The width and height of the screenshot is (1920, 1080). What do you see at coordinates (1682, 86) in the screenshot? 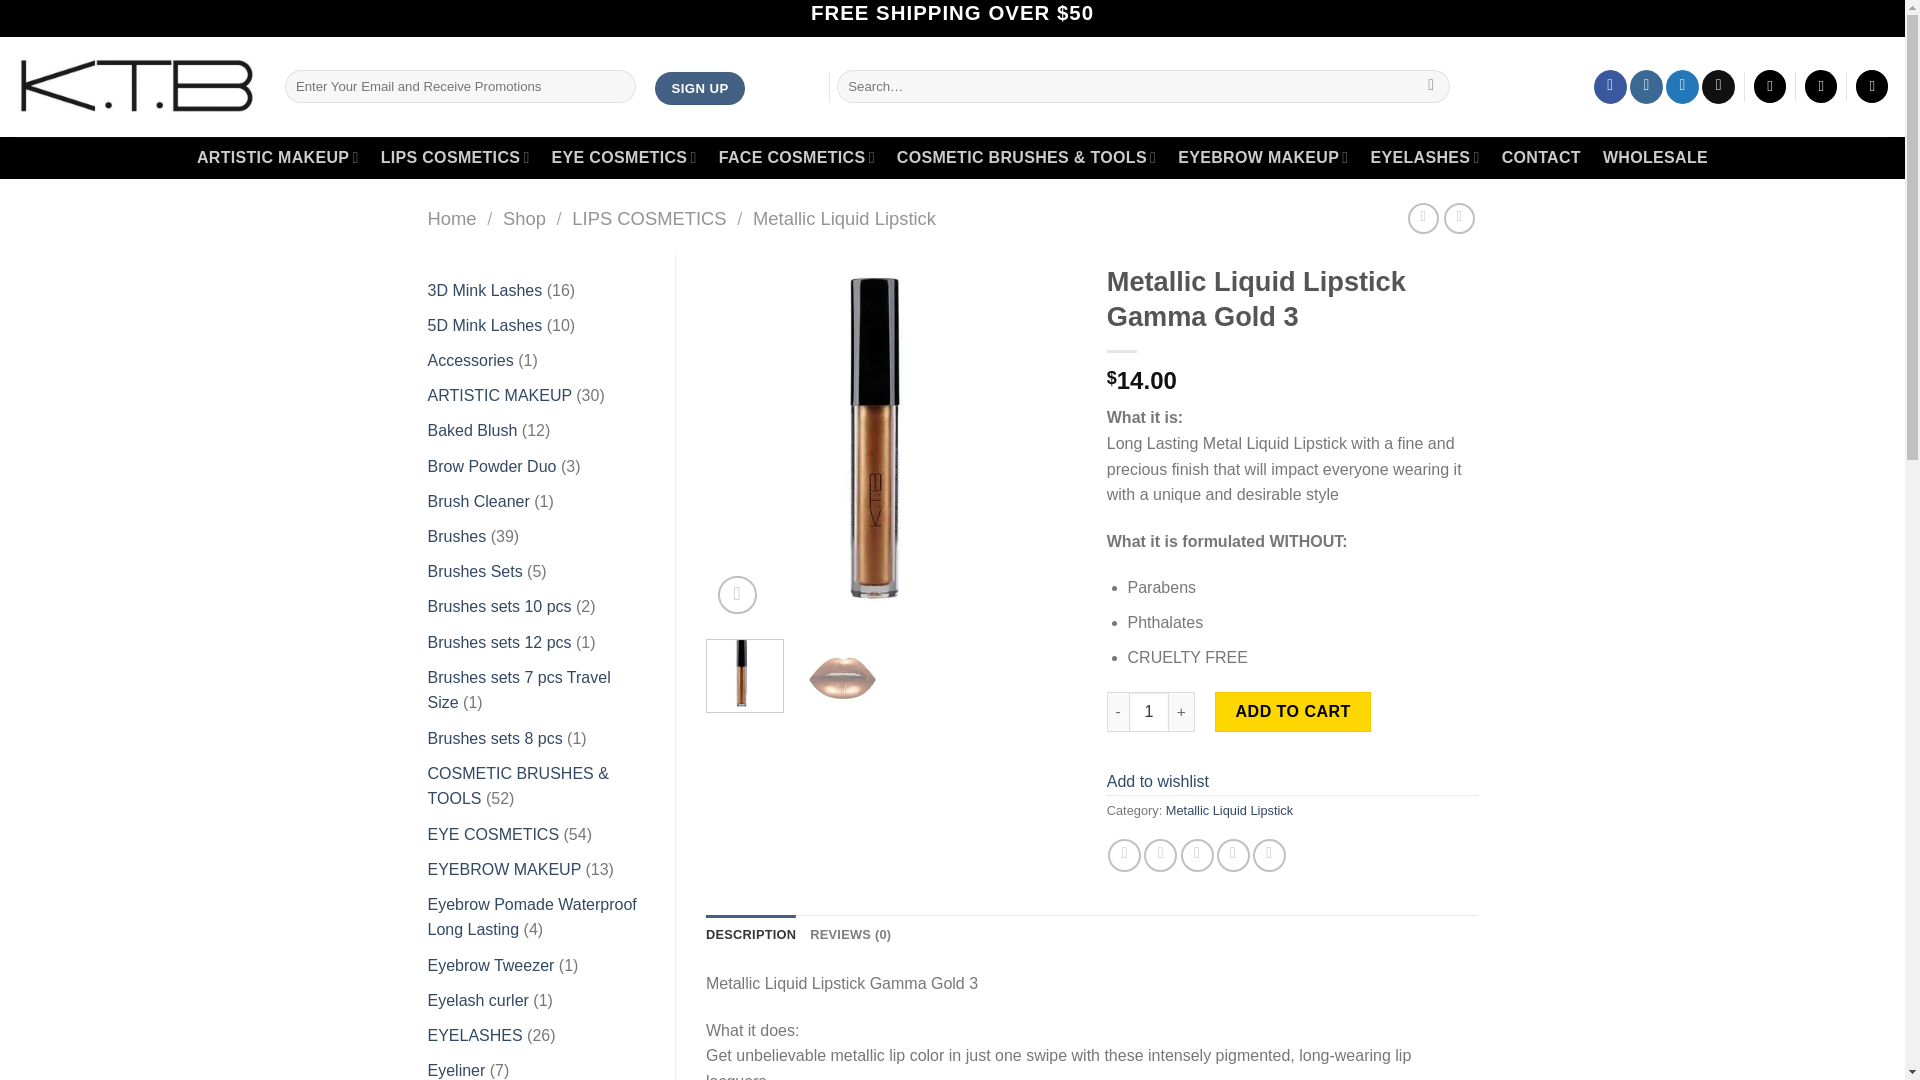
I see `Follow on Twitter` at bounding box center [1682, 86].